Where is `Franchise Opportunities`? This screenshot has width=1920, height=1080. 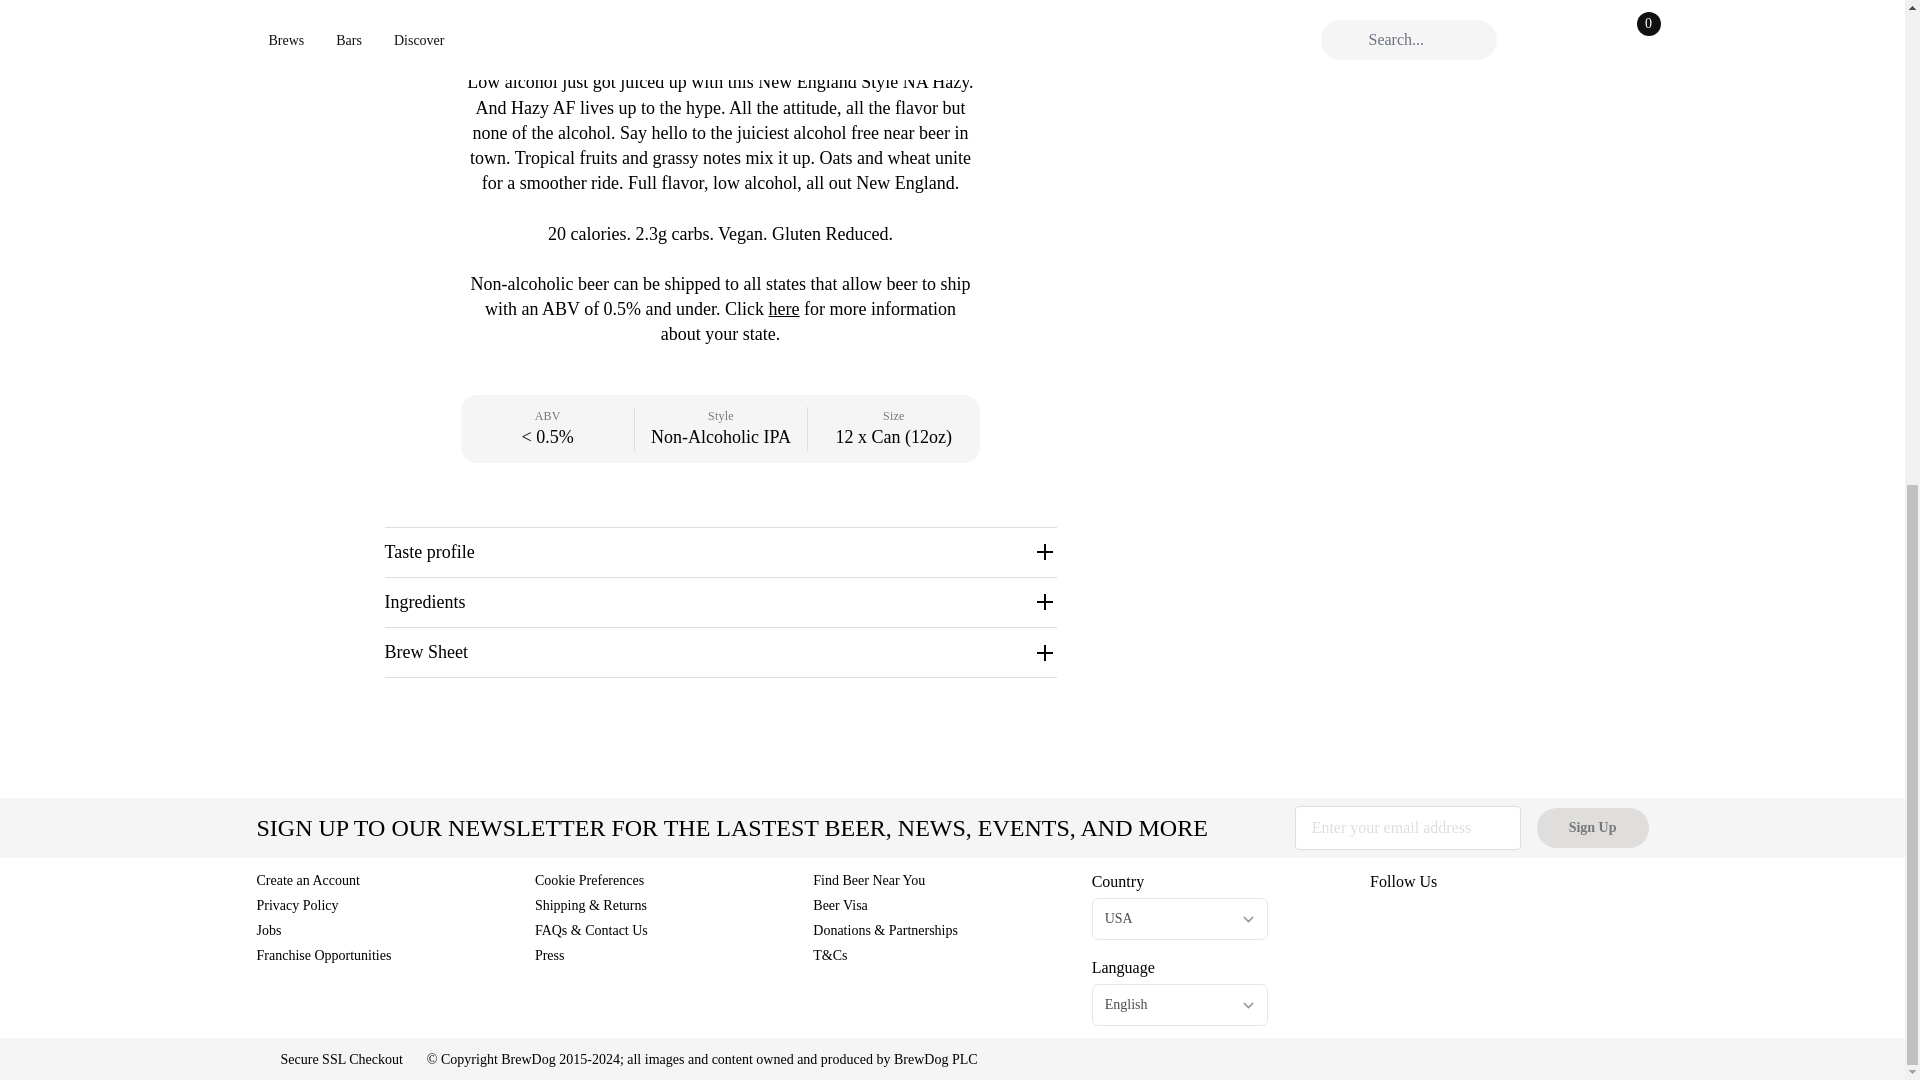 Franchise Opportunities is located at coordinates (323, 956).